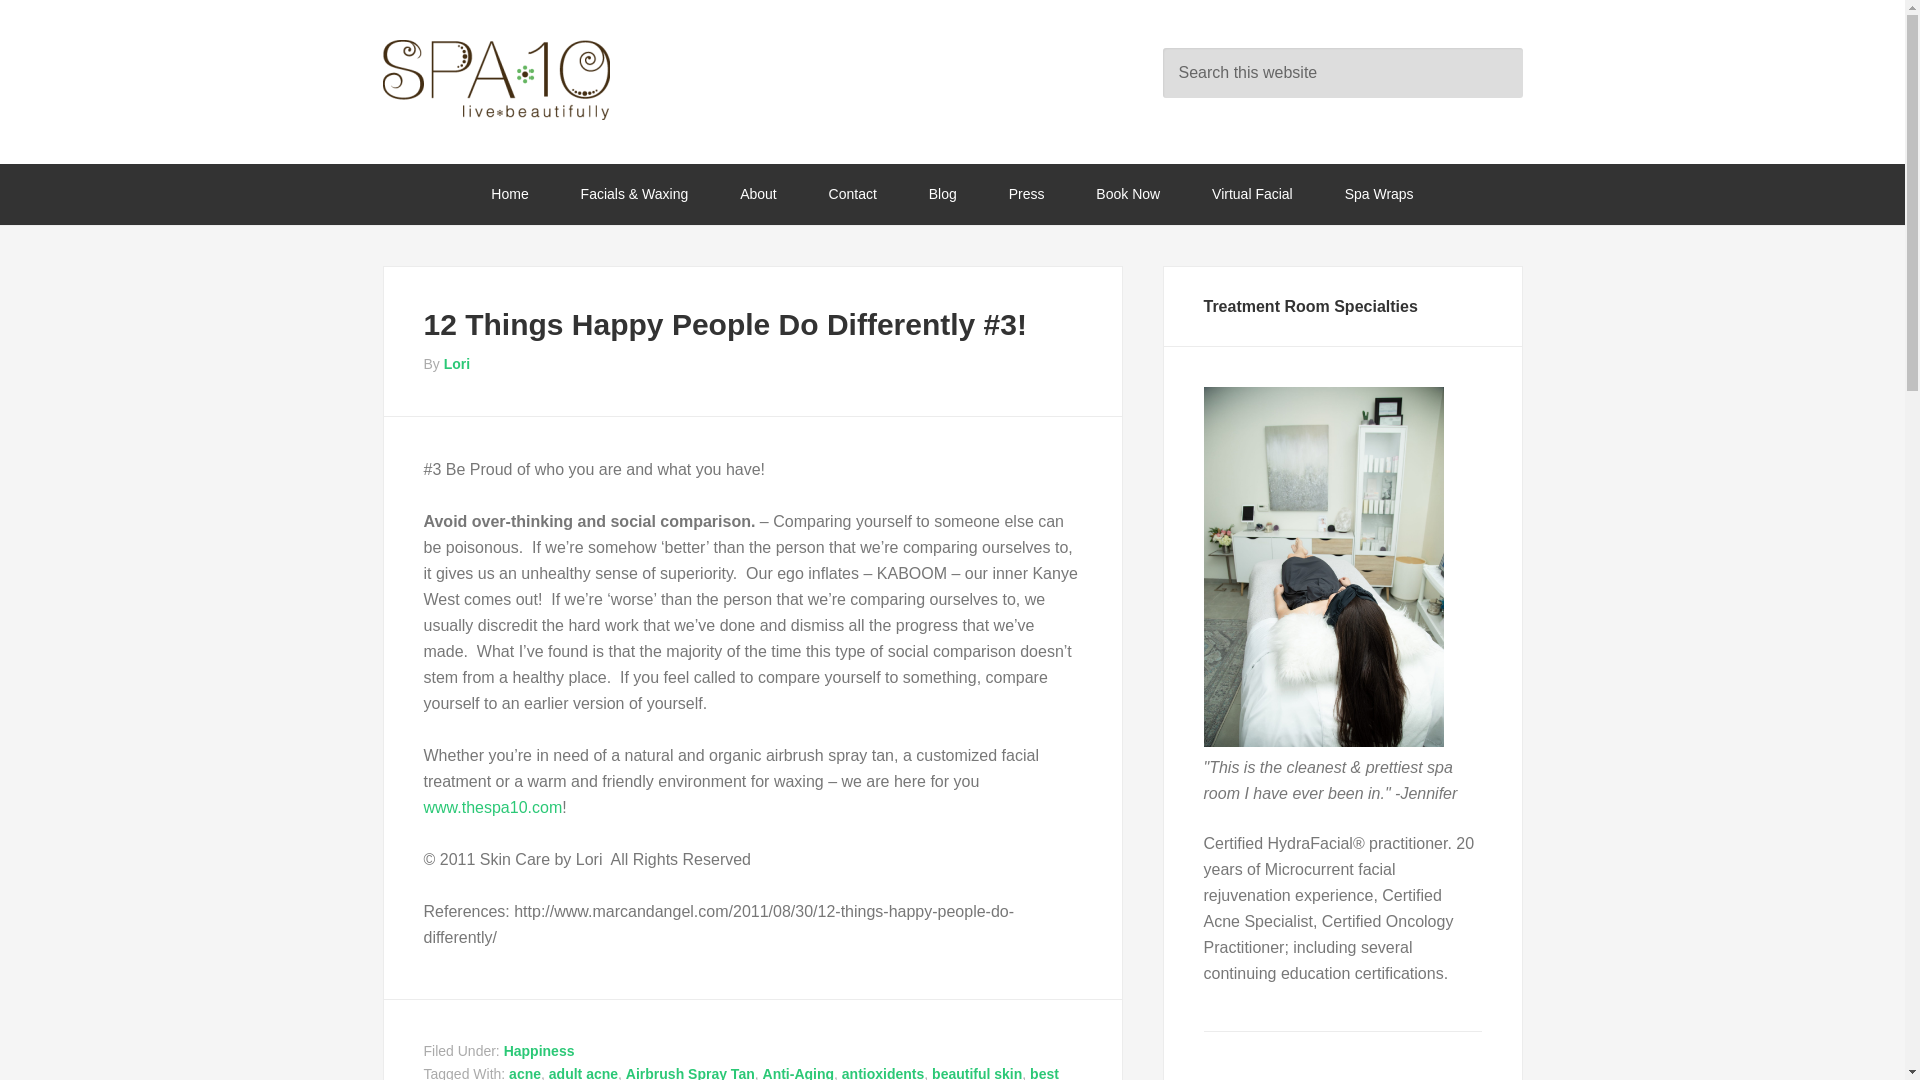  I want to click on www.thespa10.com, so click(493, 808).